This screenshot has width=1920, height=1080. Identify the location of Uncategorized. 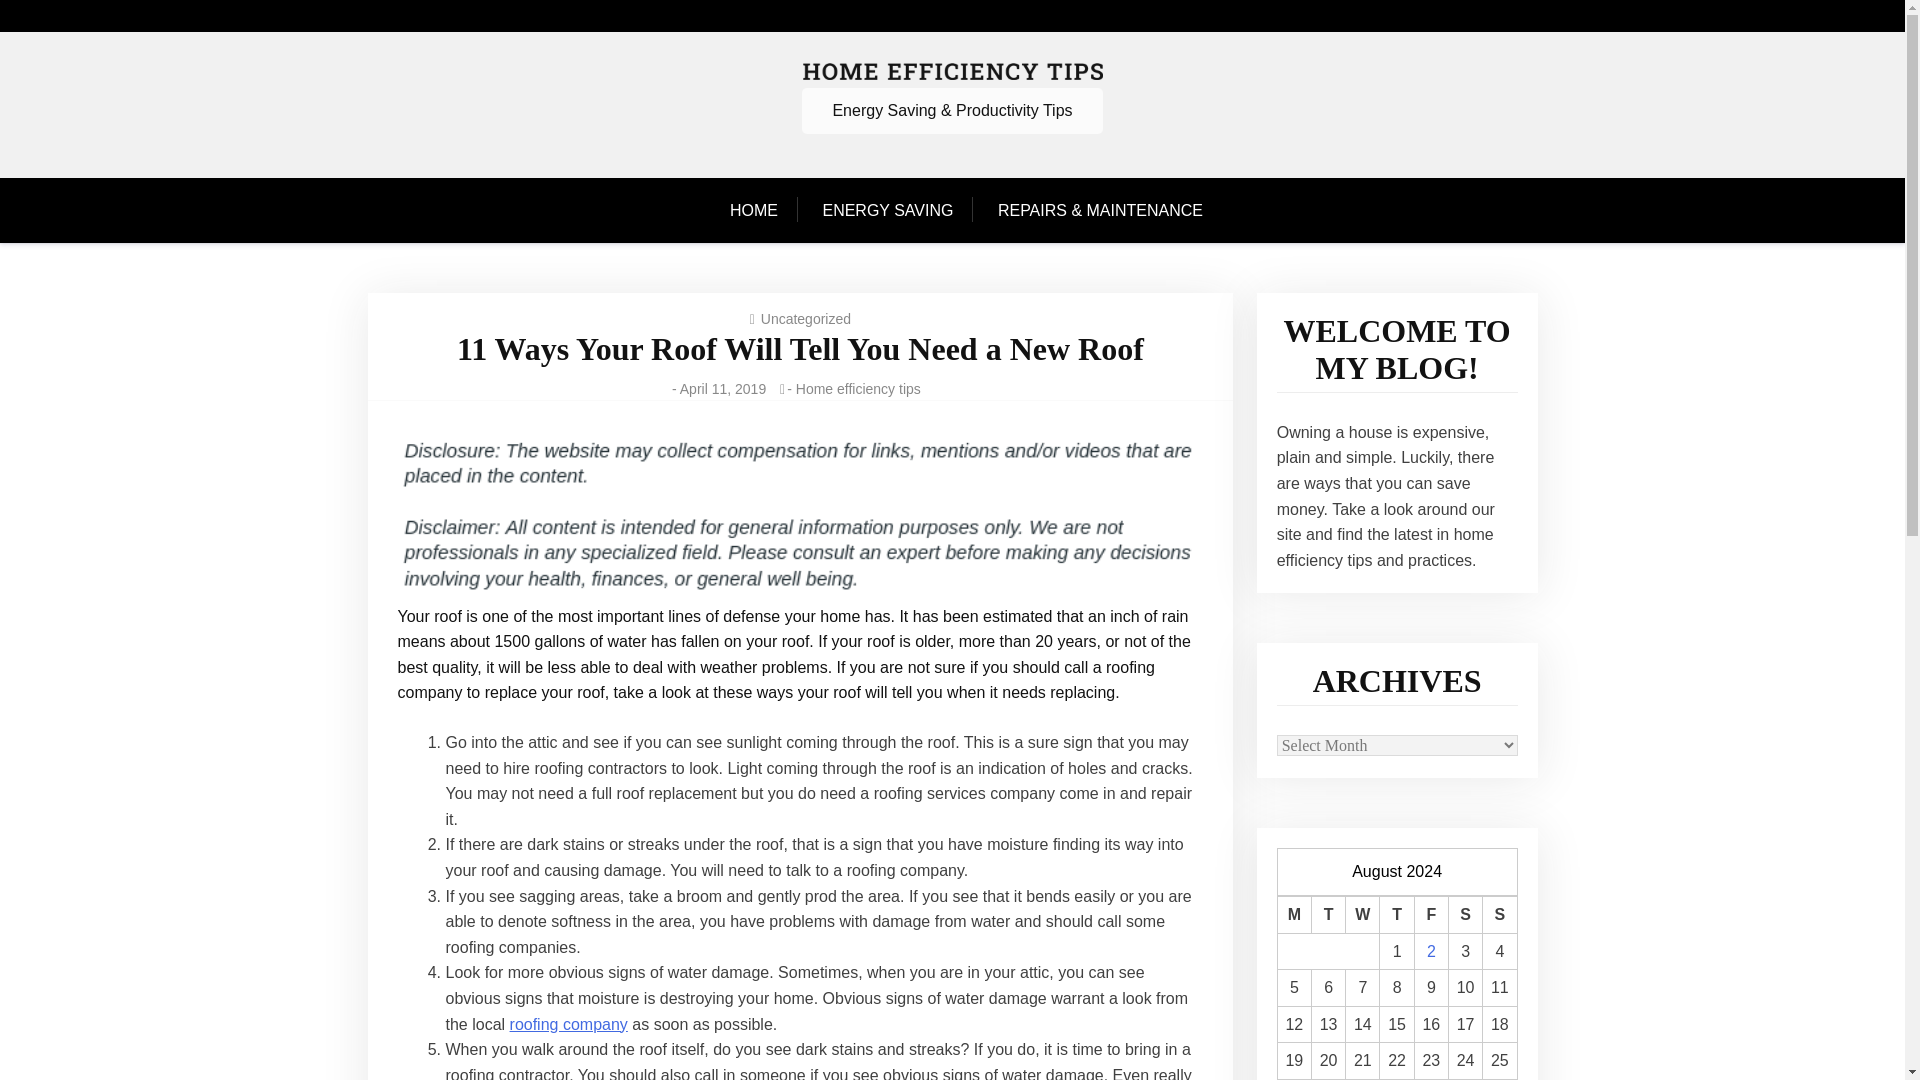
(805, 319).